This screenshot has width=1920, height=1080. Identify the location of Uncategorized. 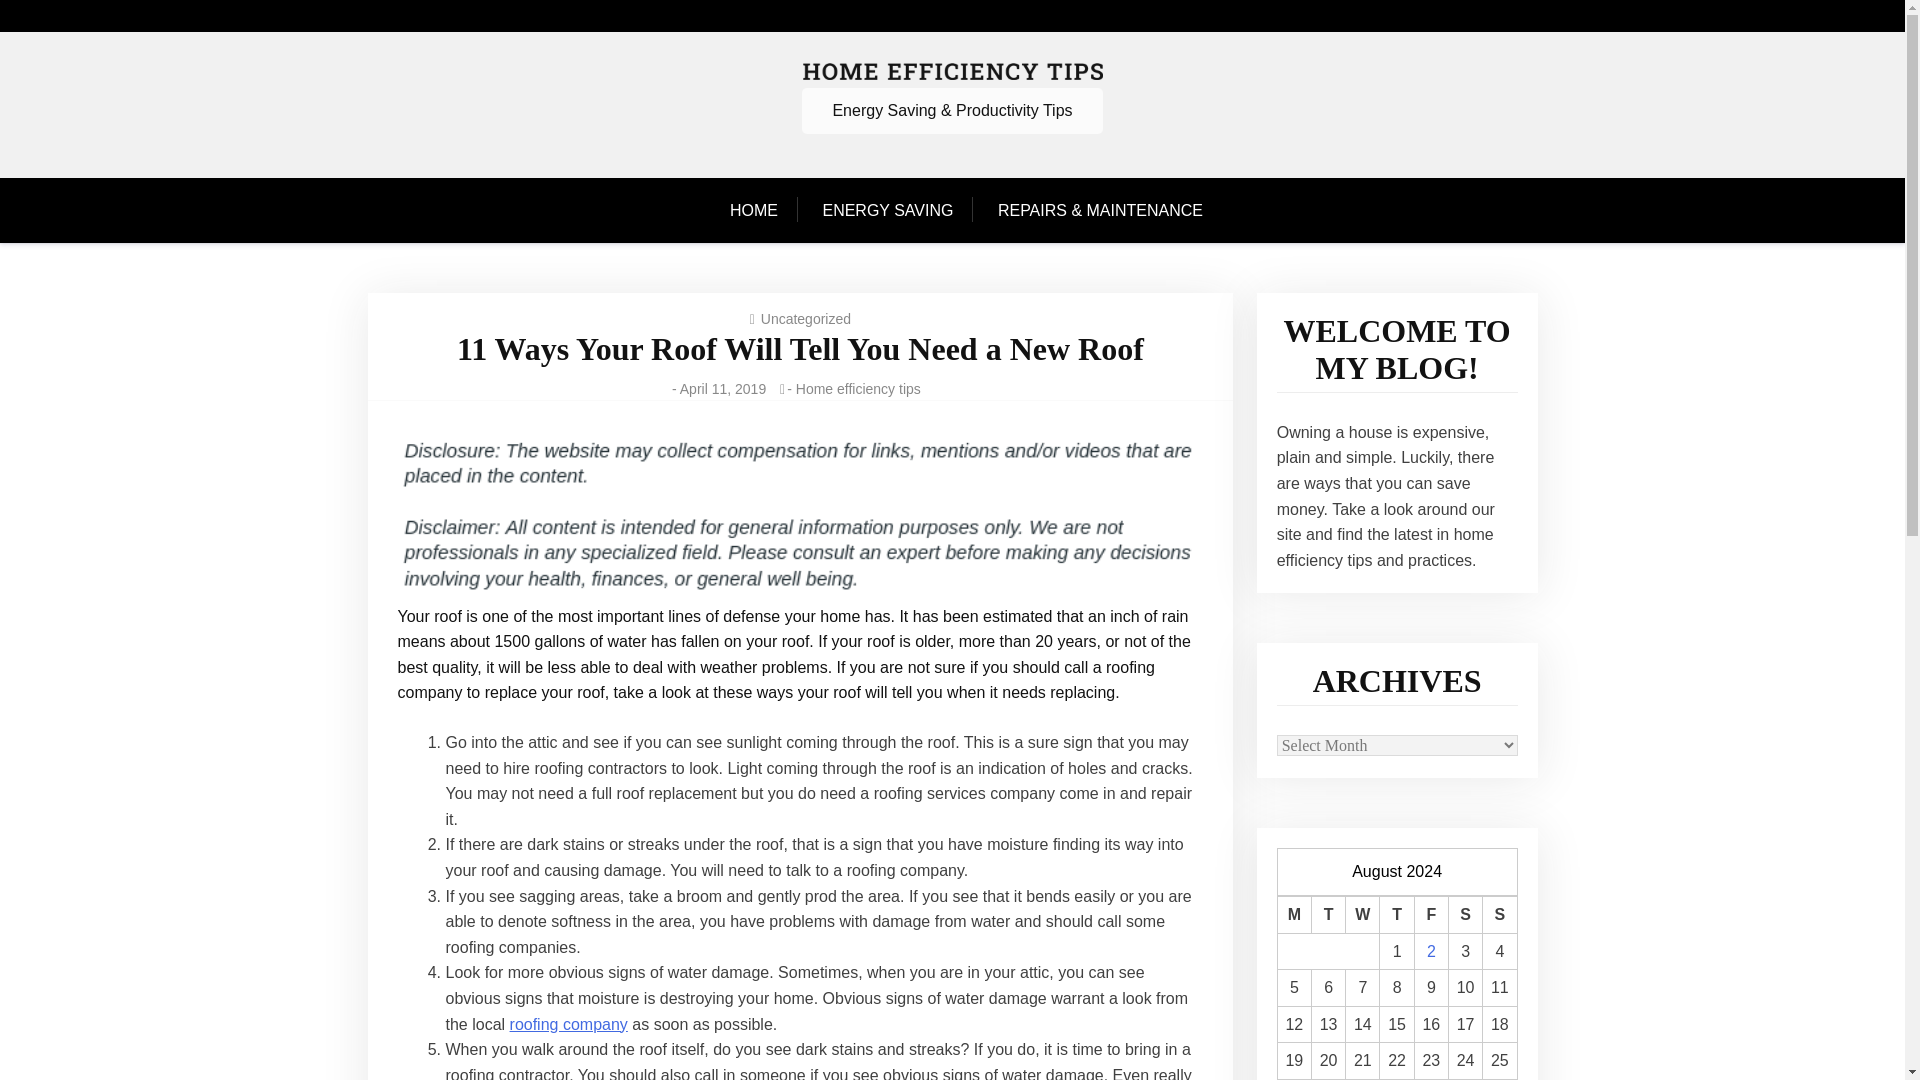
(805, 319).